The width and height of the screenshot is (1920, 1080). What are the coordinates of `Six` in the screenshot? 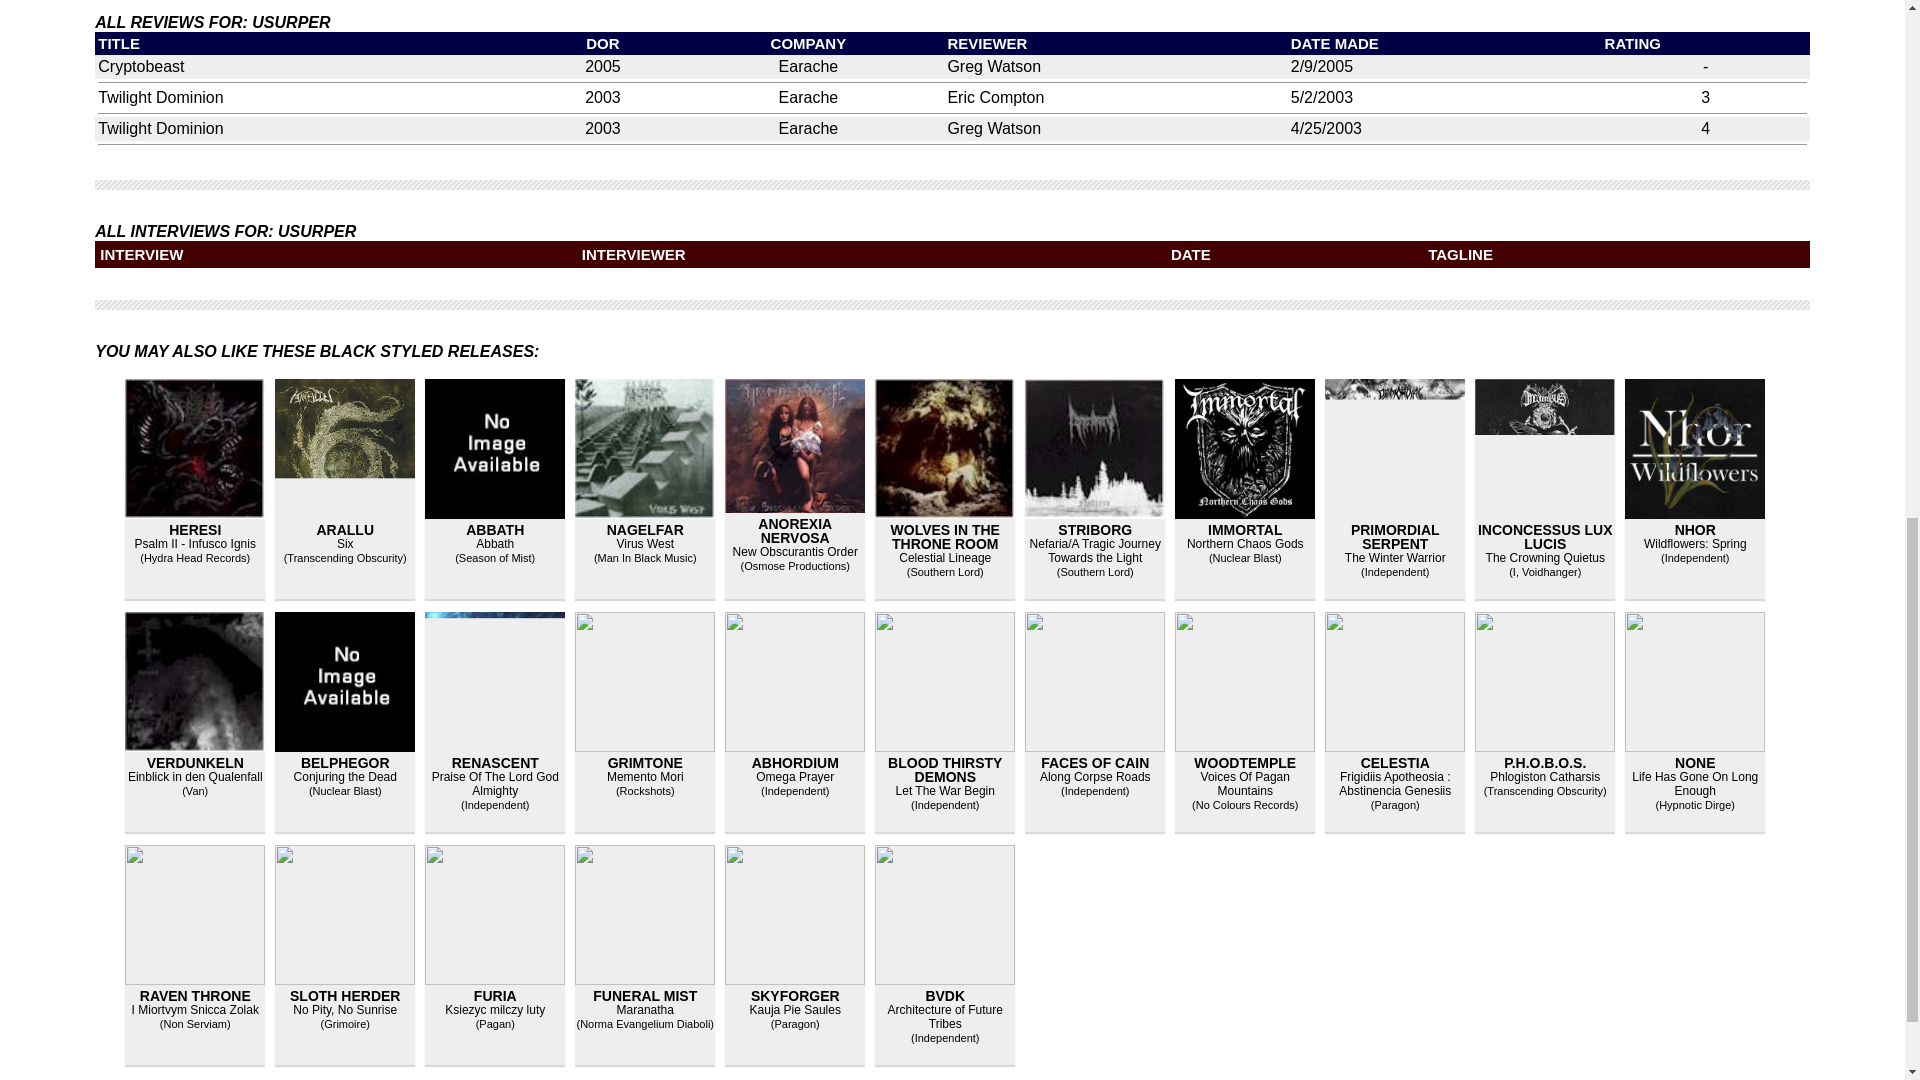 It's located at (345, 543).